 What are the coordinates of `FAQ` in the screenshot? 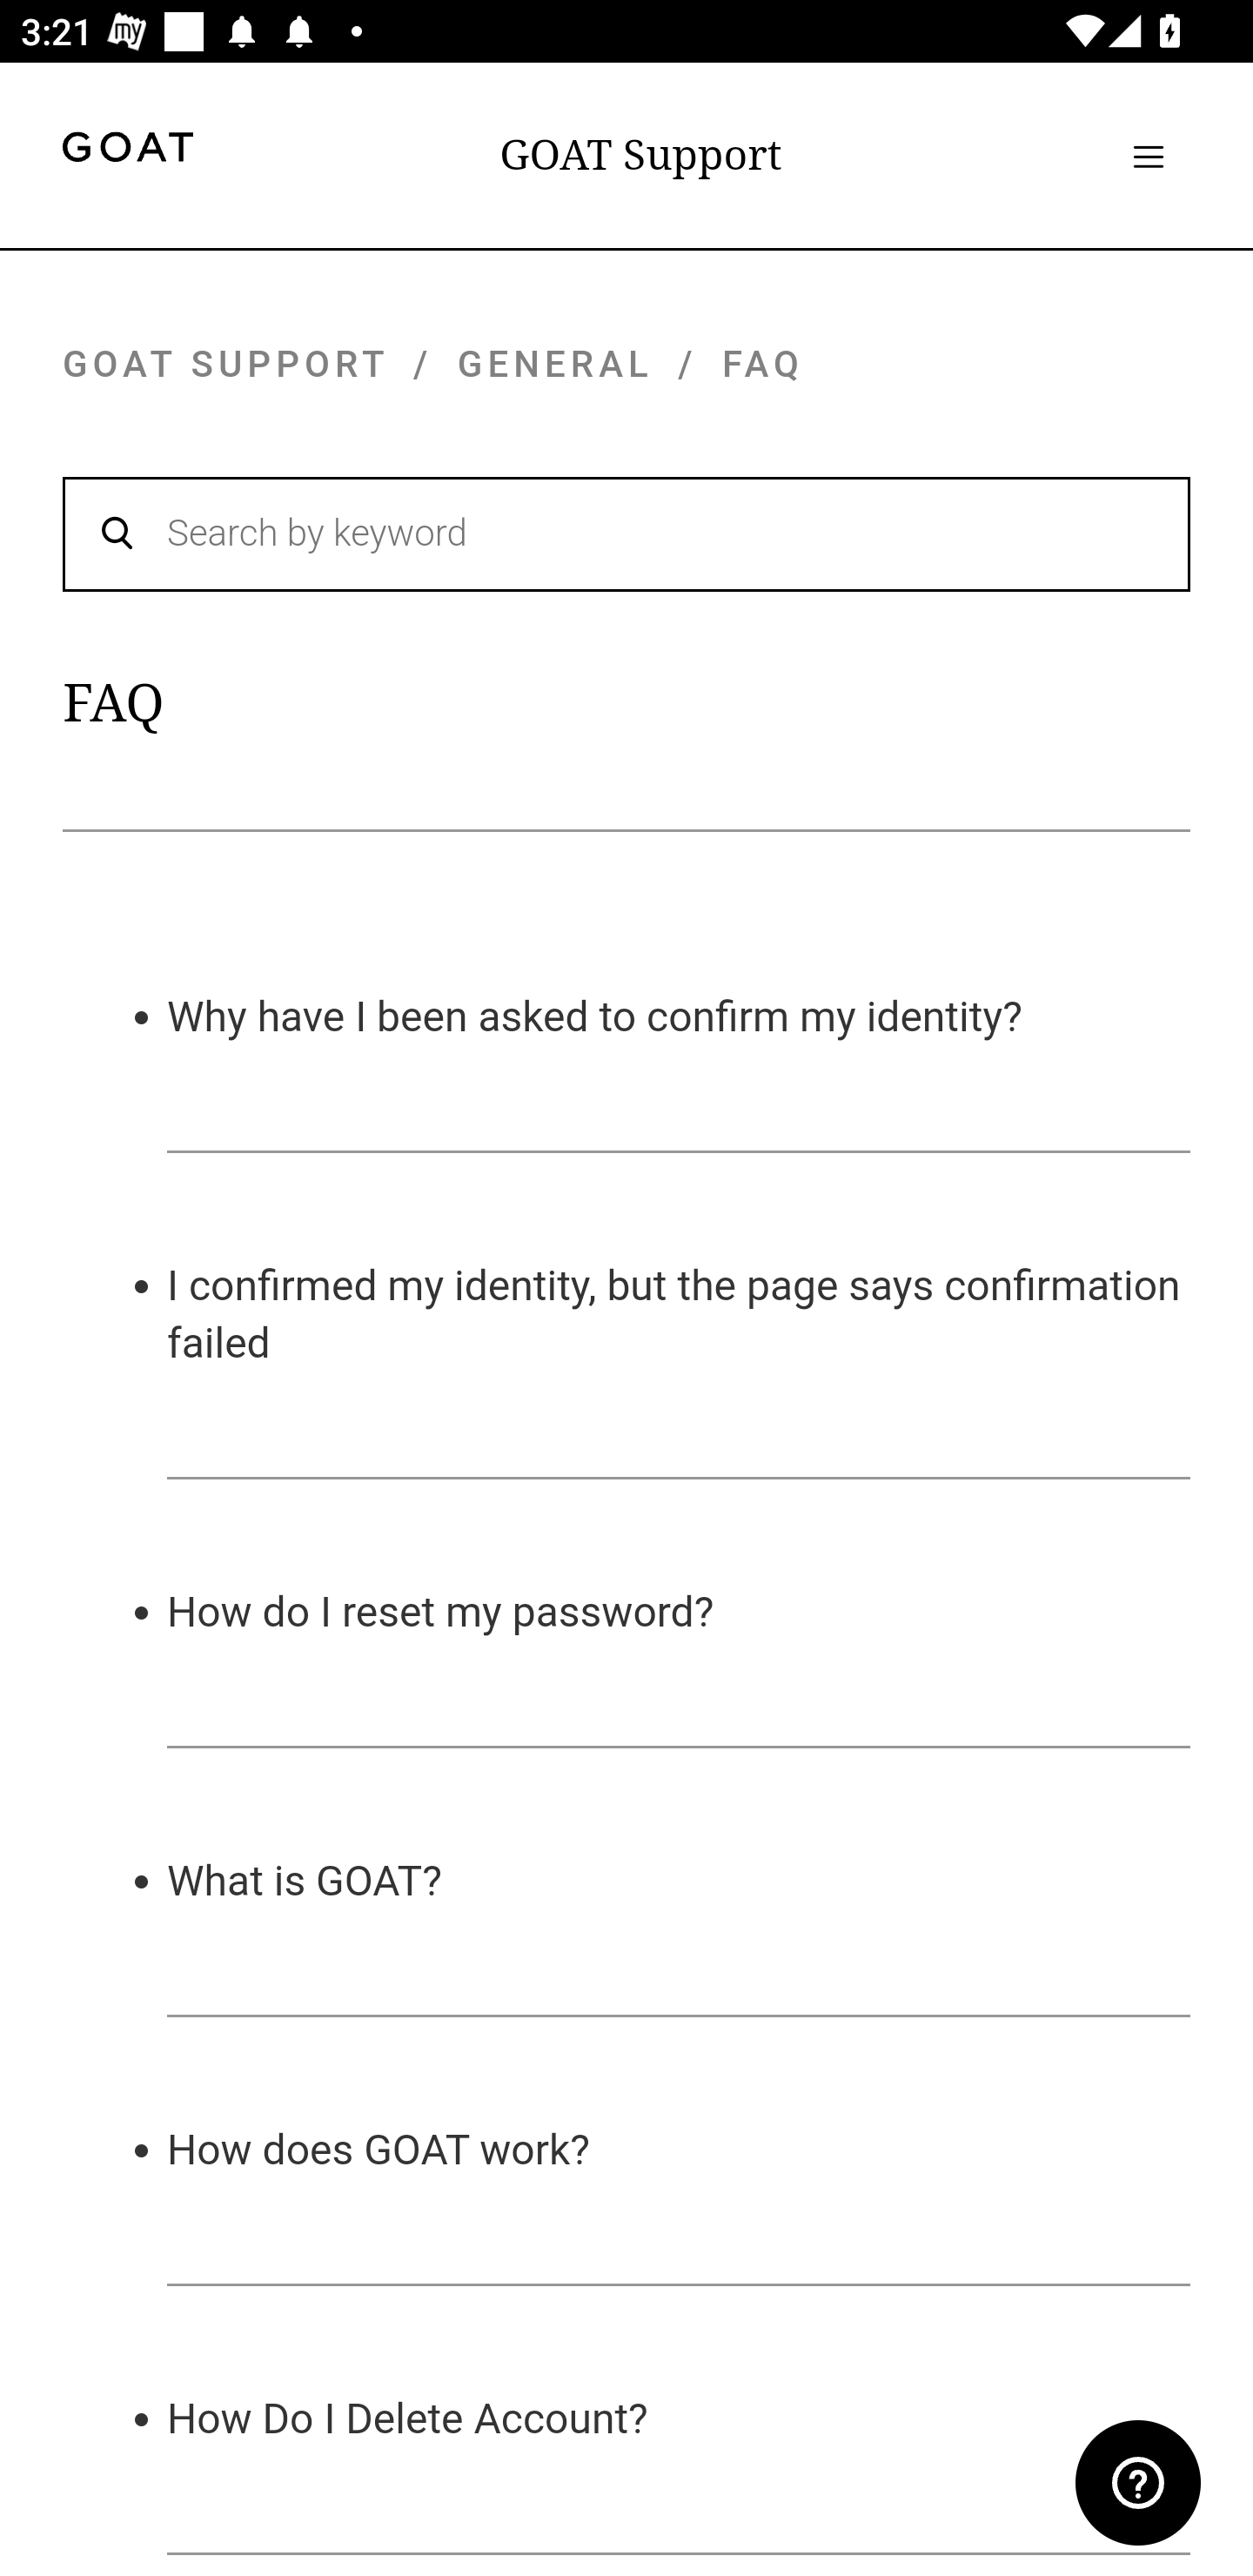 It's located at (762, 364).